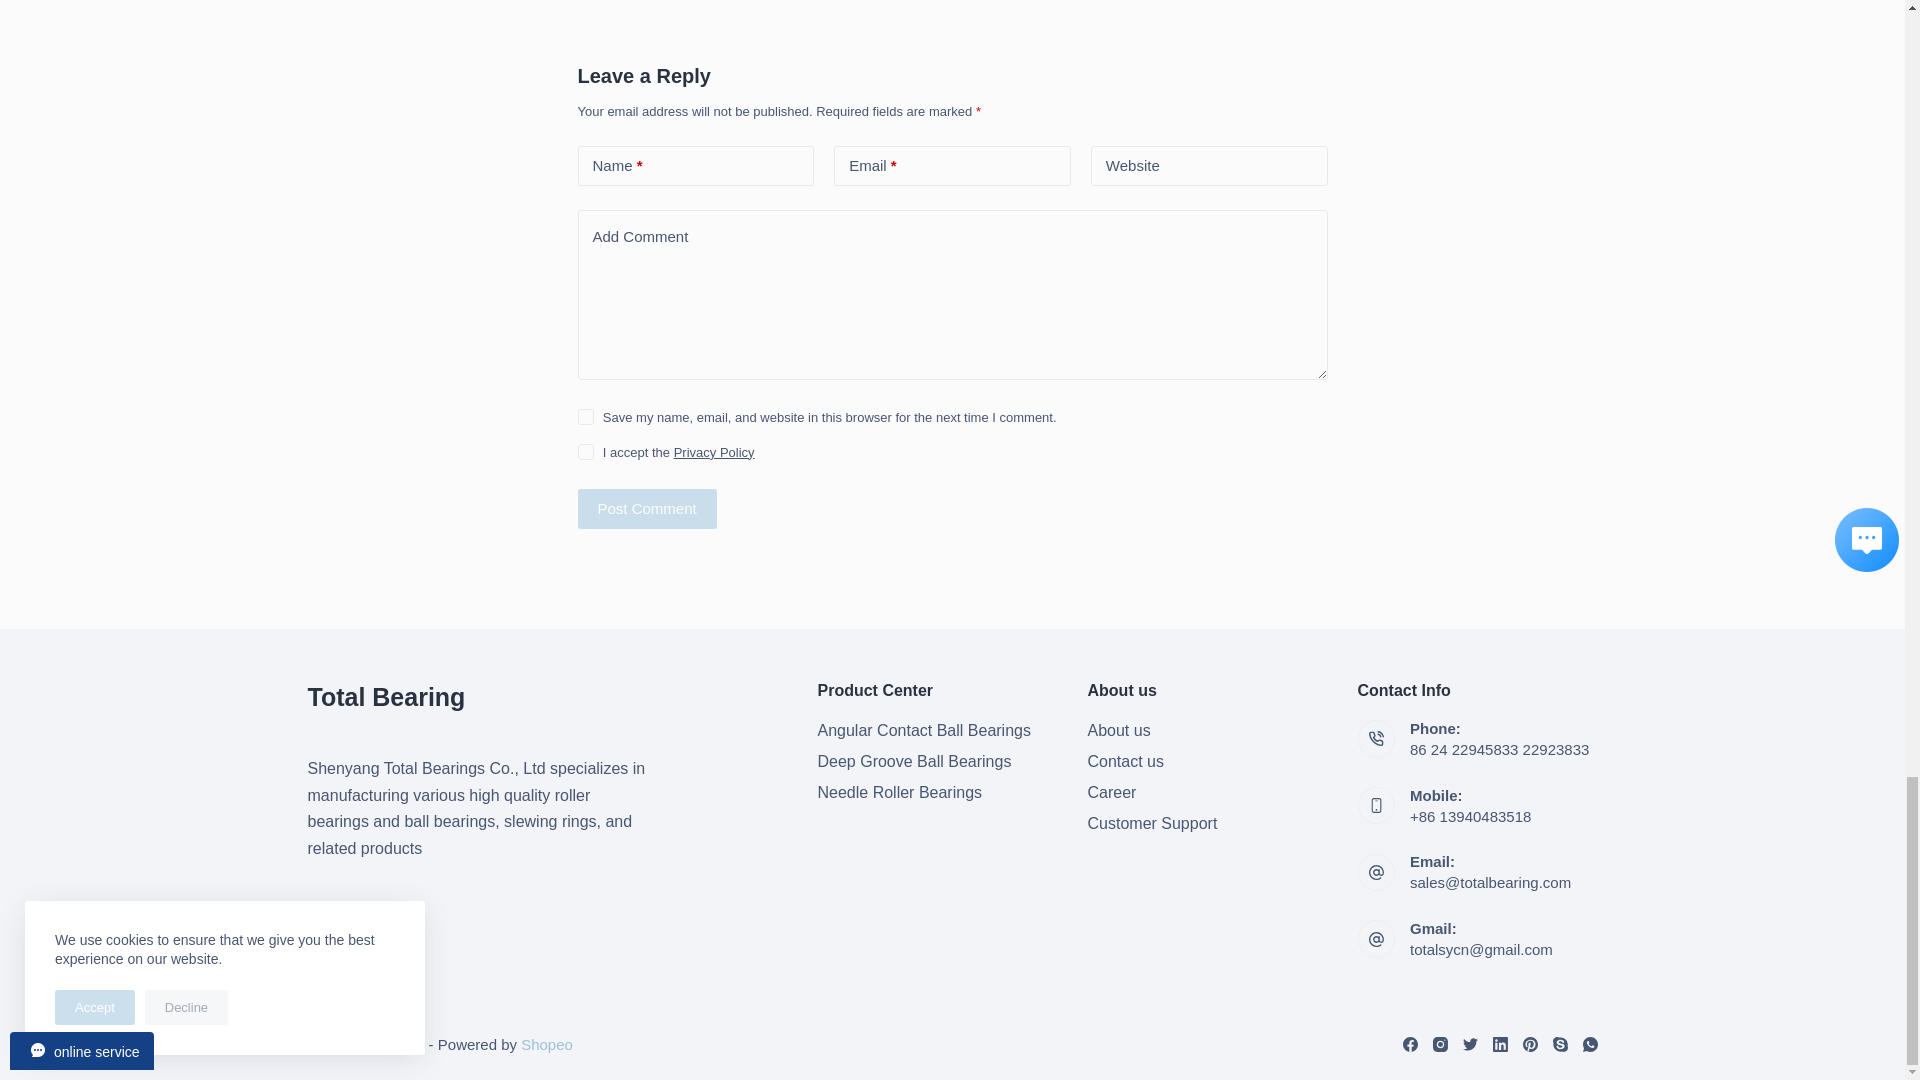 Image resolution: width=1920 pixels, height=1080 pixels. I want to click on Post Comment, so click(646, 509).